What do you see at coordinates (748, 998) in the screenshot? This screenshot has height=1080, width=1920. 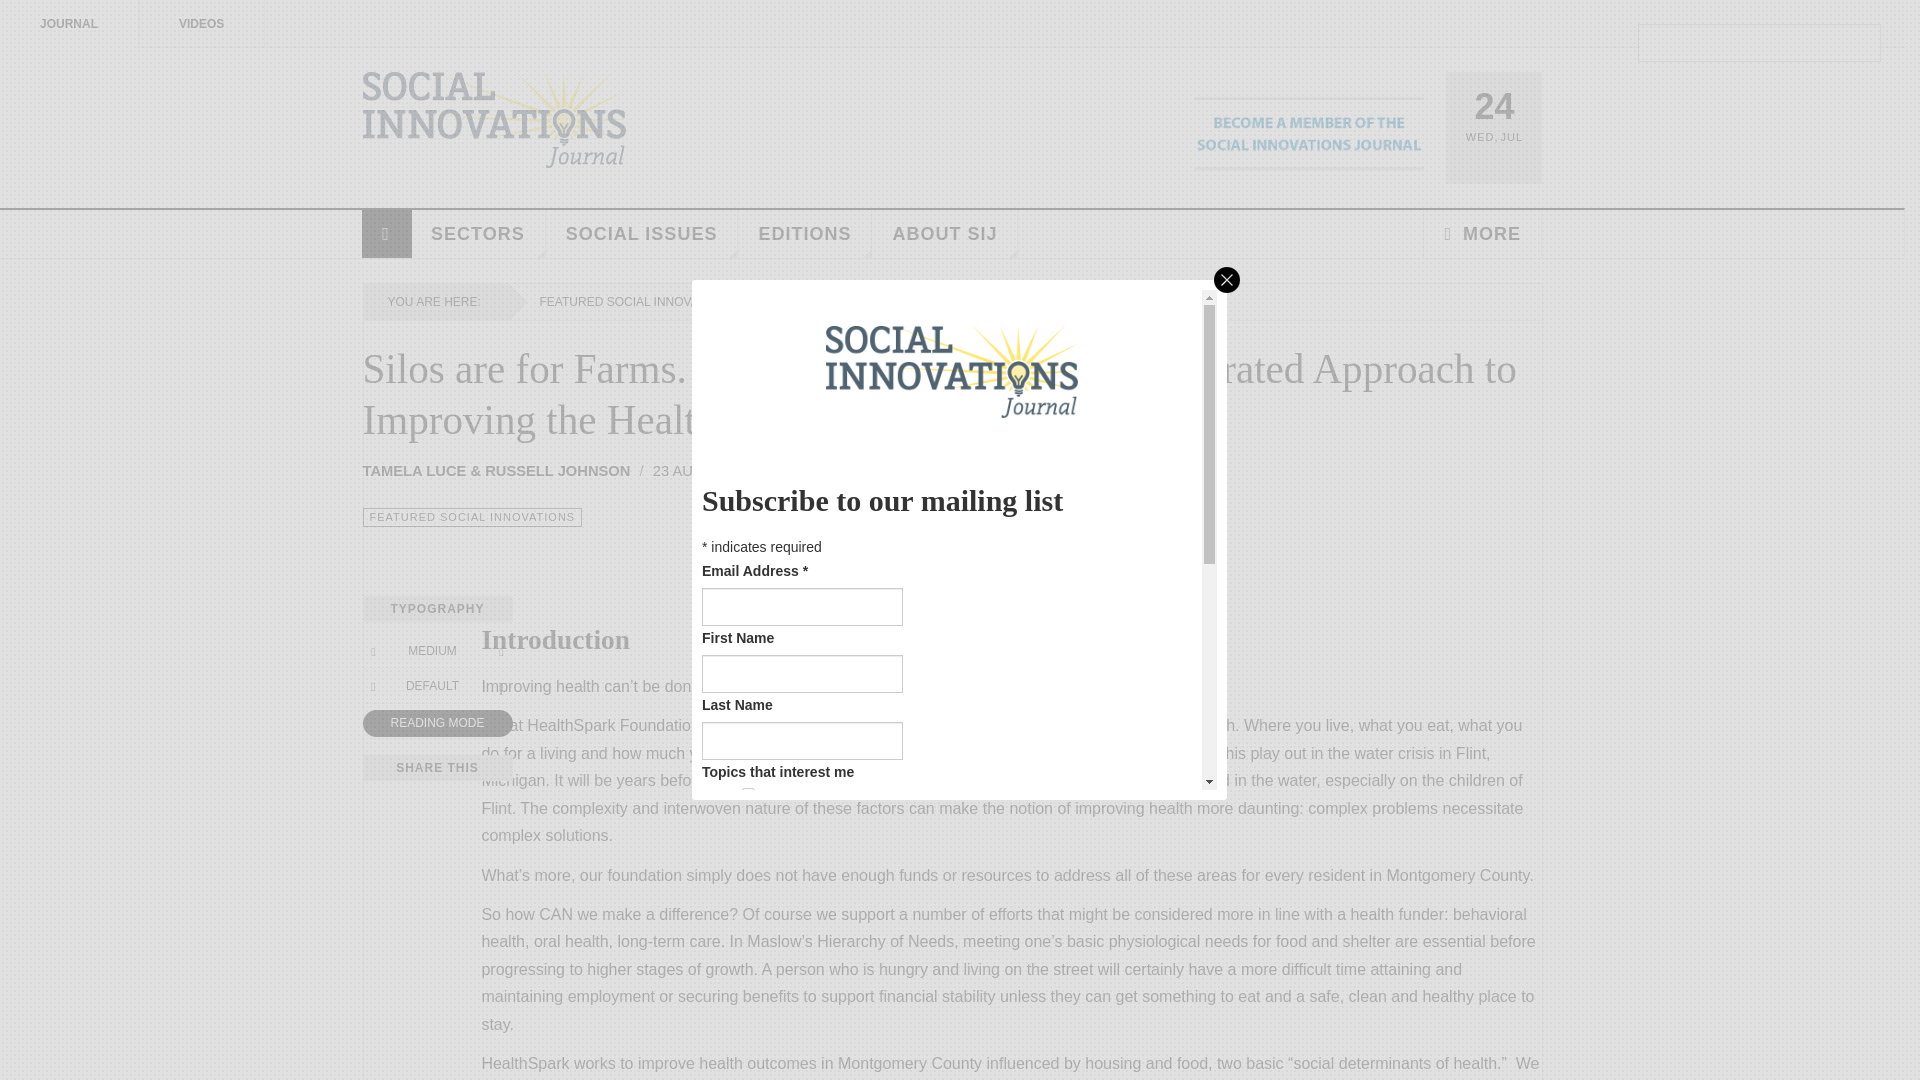 I see `128` at bounding box center [748, 998].